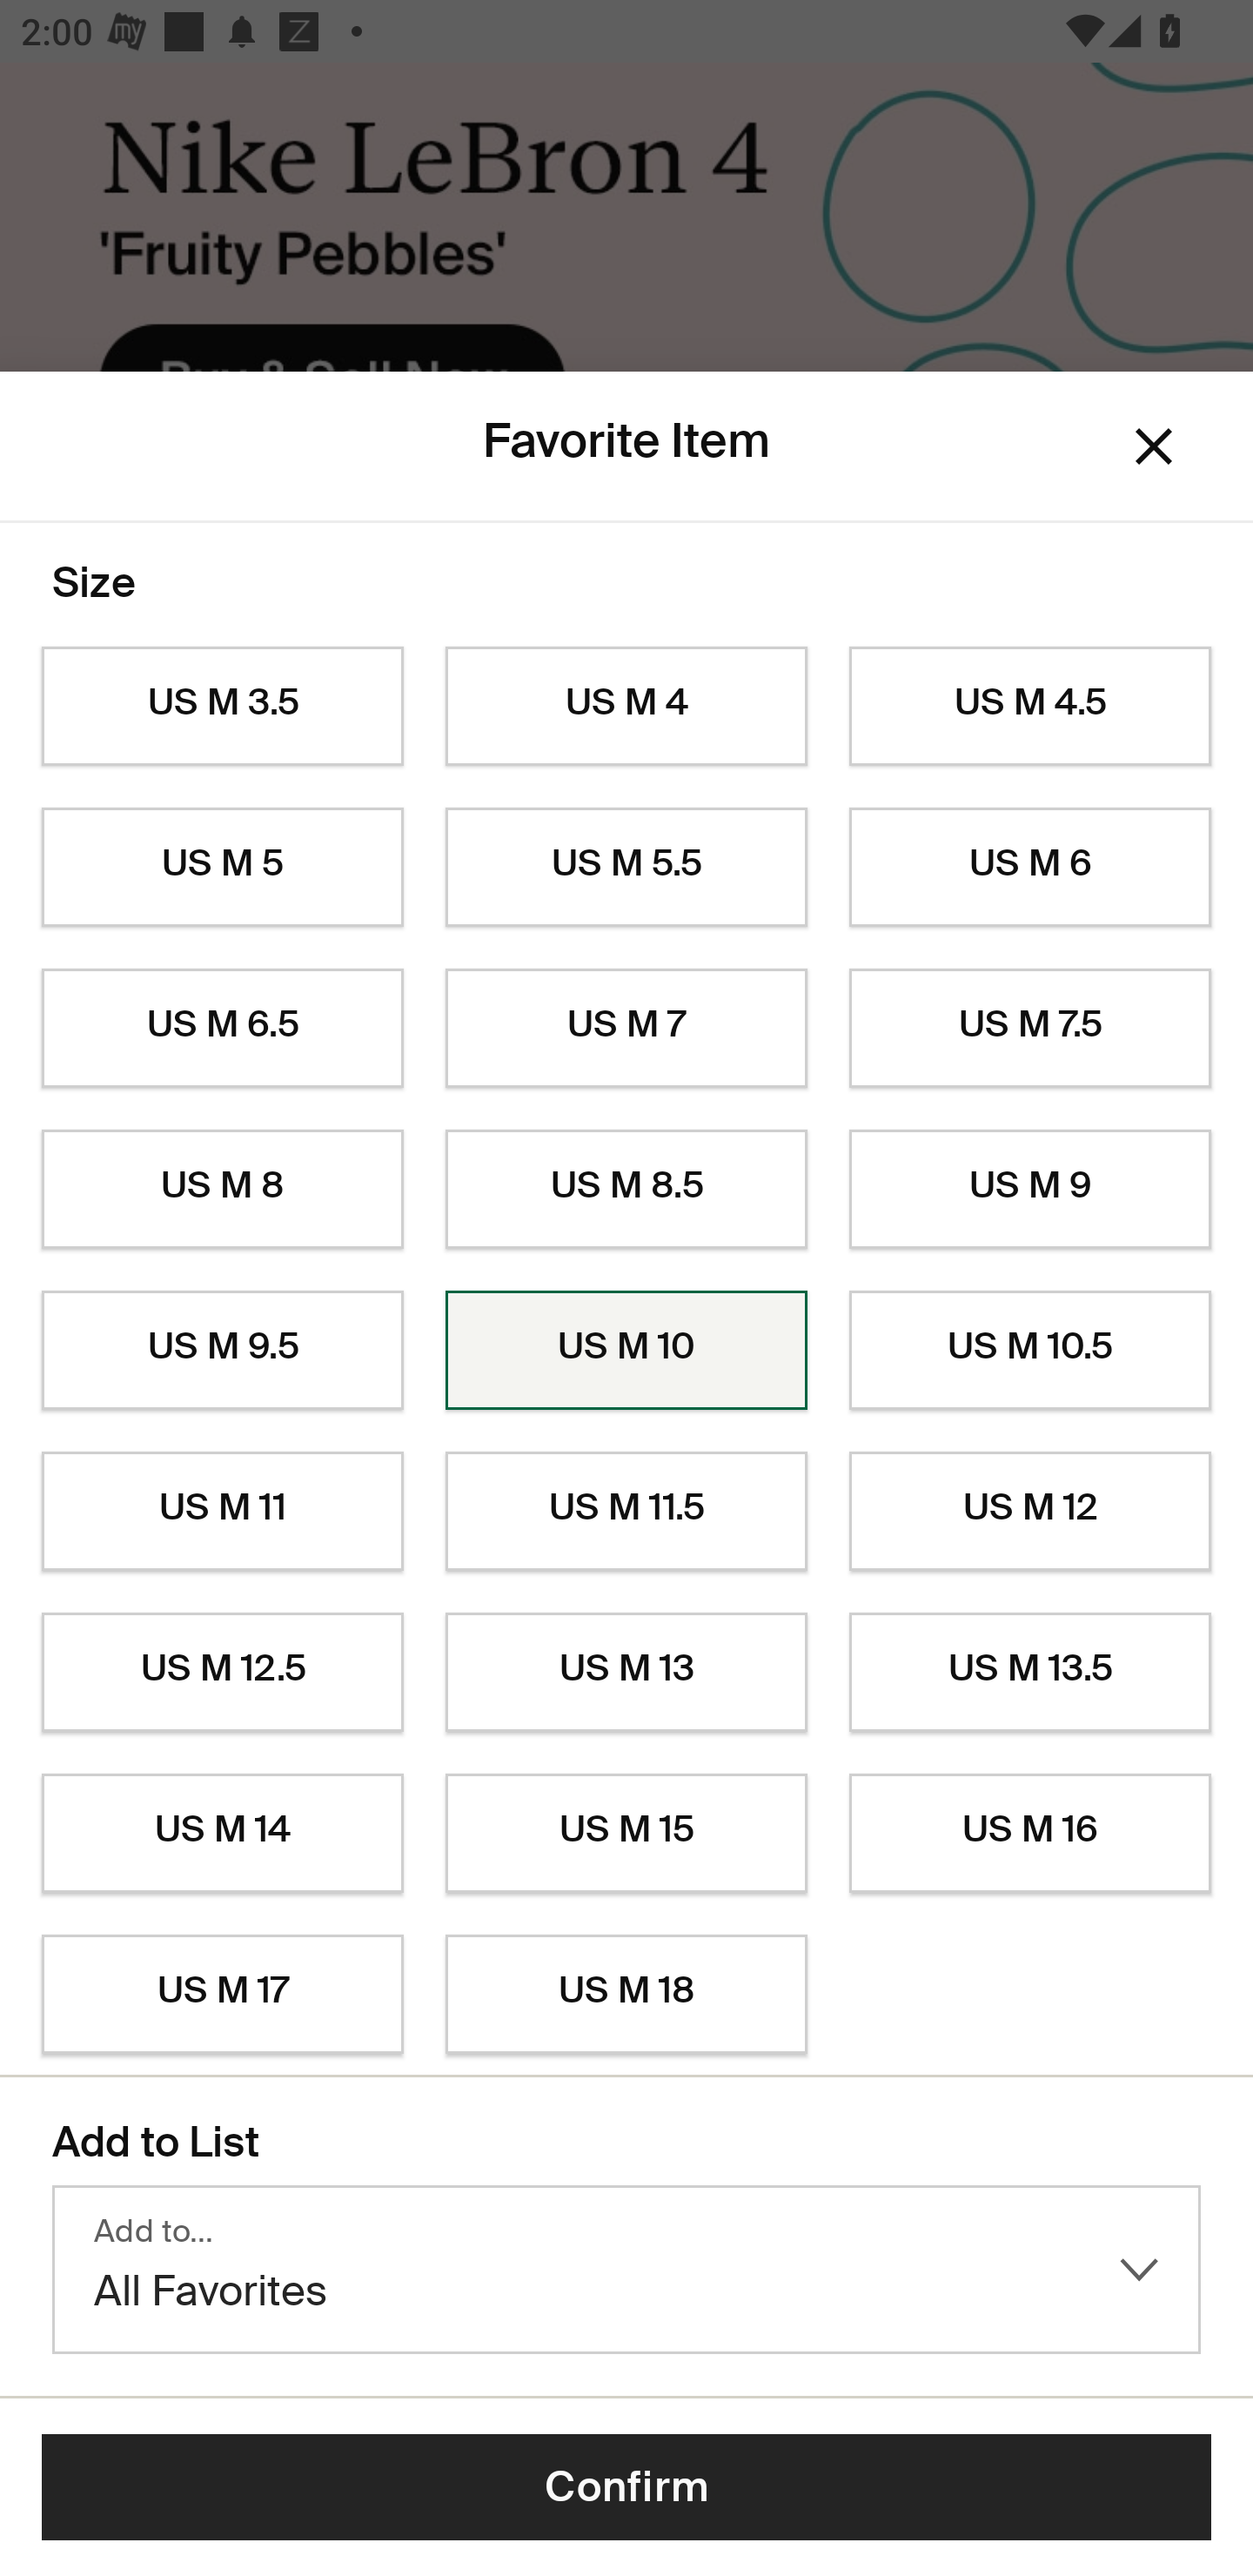 The height and width of the screenshot is (2576, 1253). What do you see at coordinates (222, 1351) in the screenshot?
I see `US M 9.5` at bounding box center [222, 1351].